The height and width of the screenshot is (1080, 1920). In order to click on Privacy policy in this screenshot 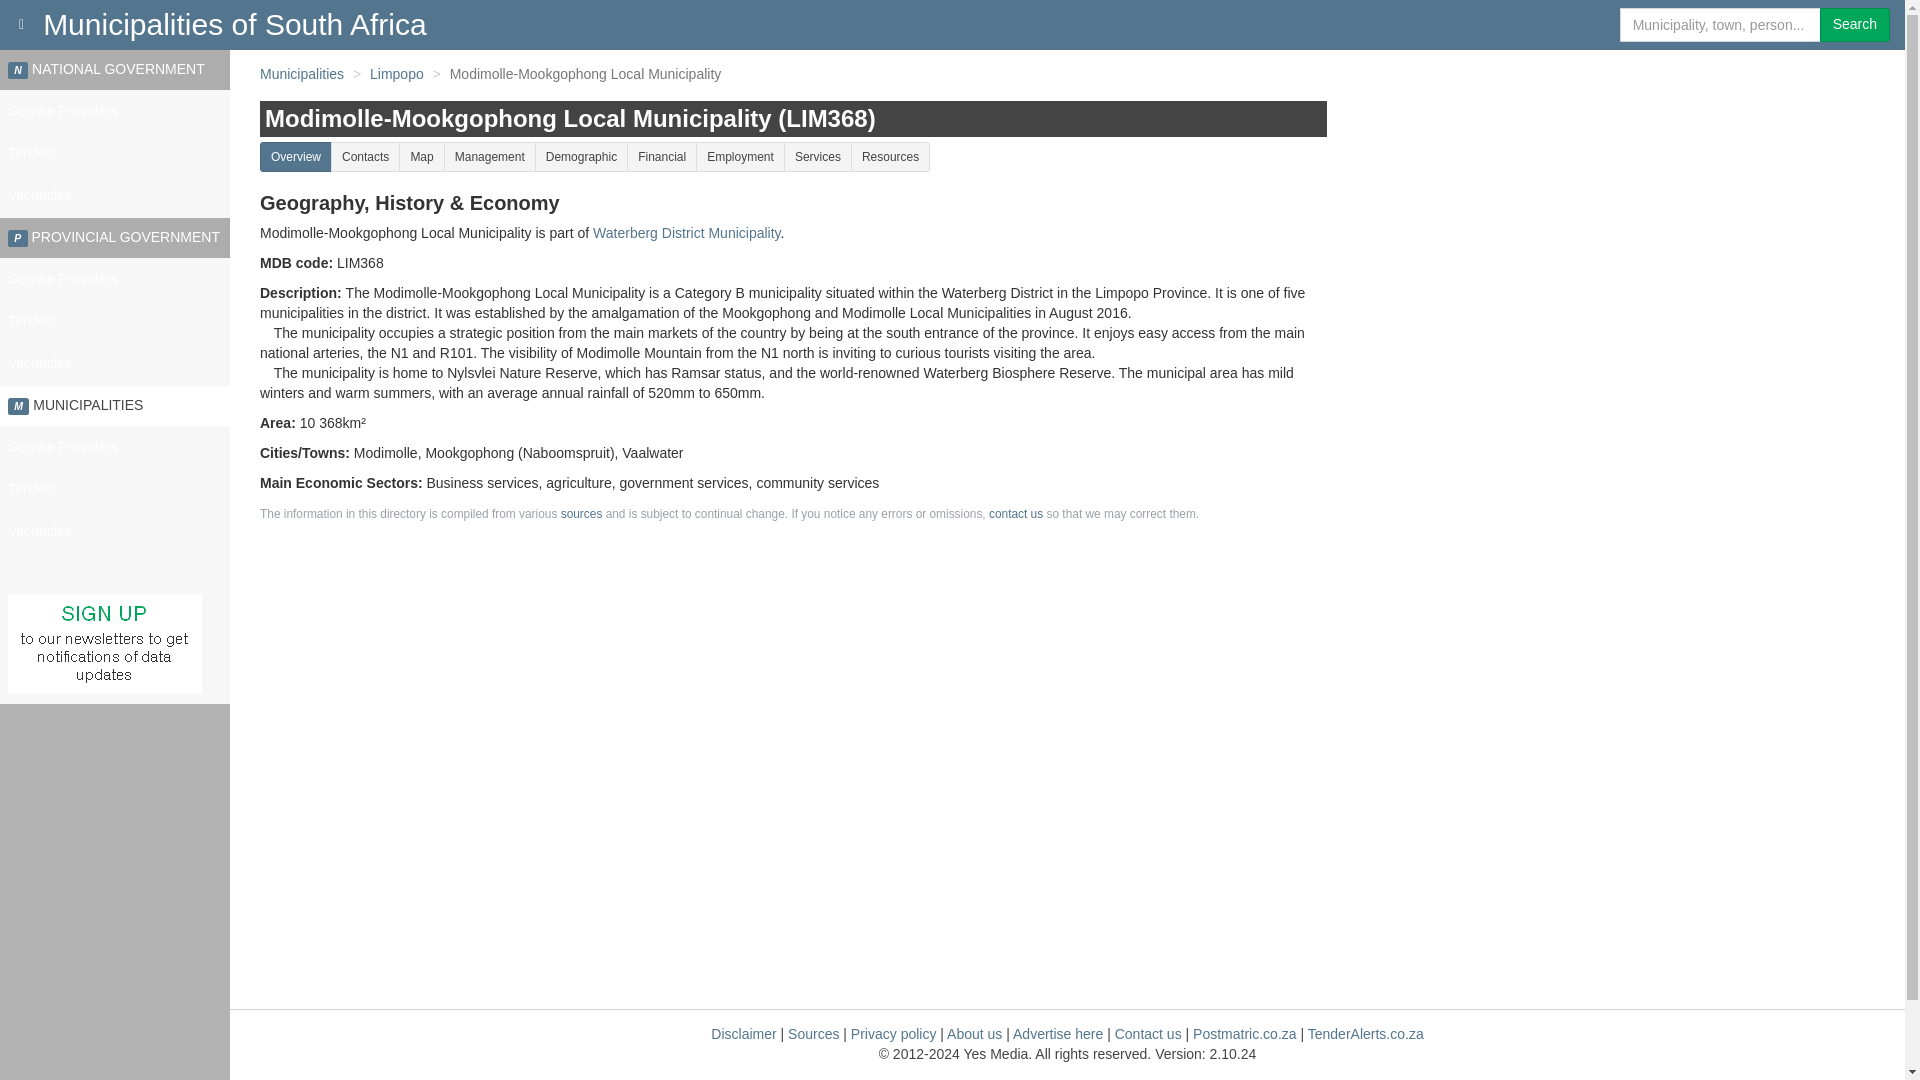, I will do `click(893, 1034)`.